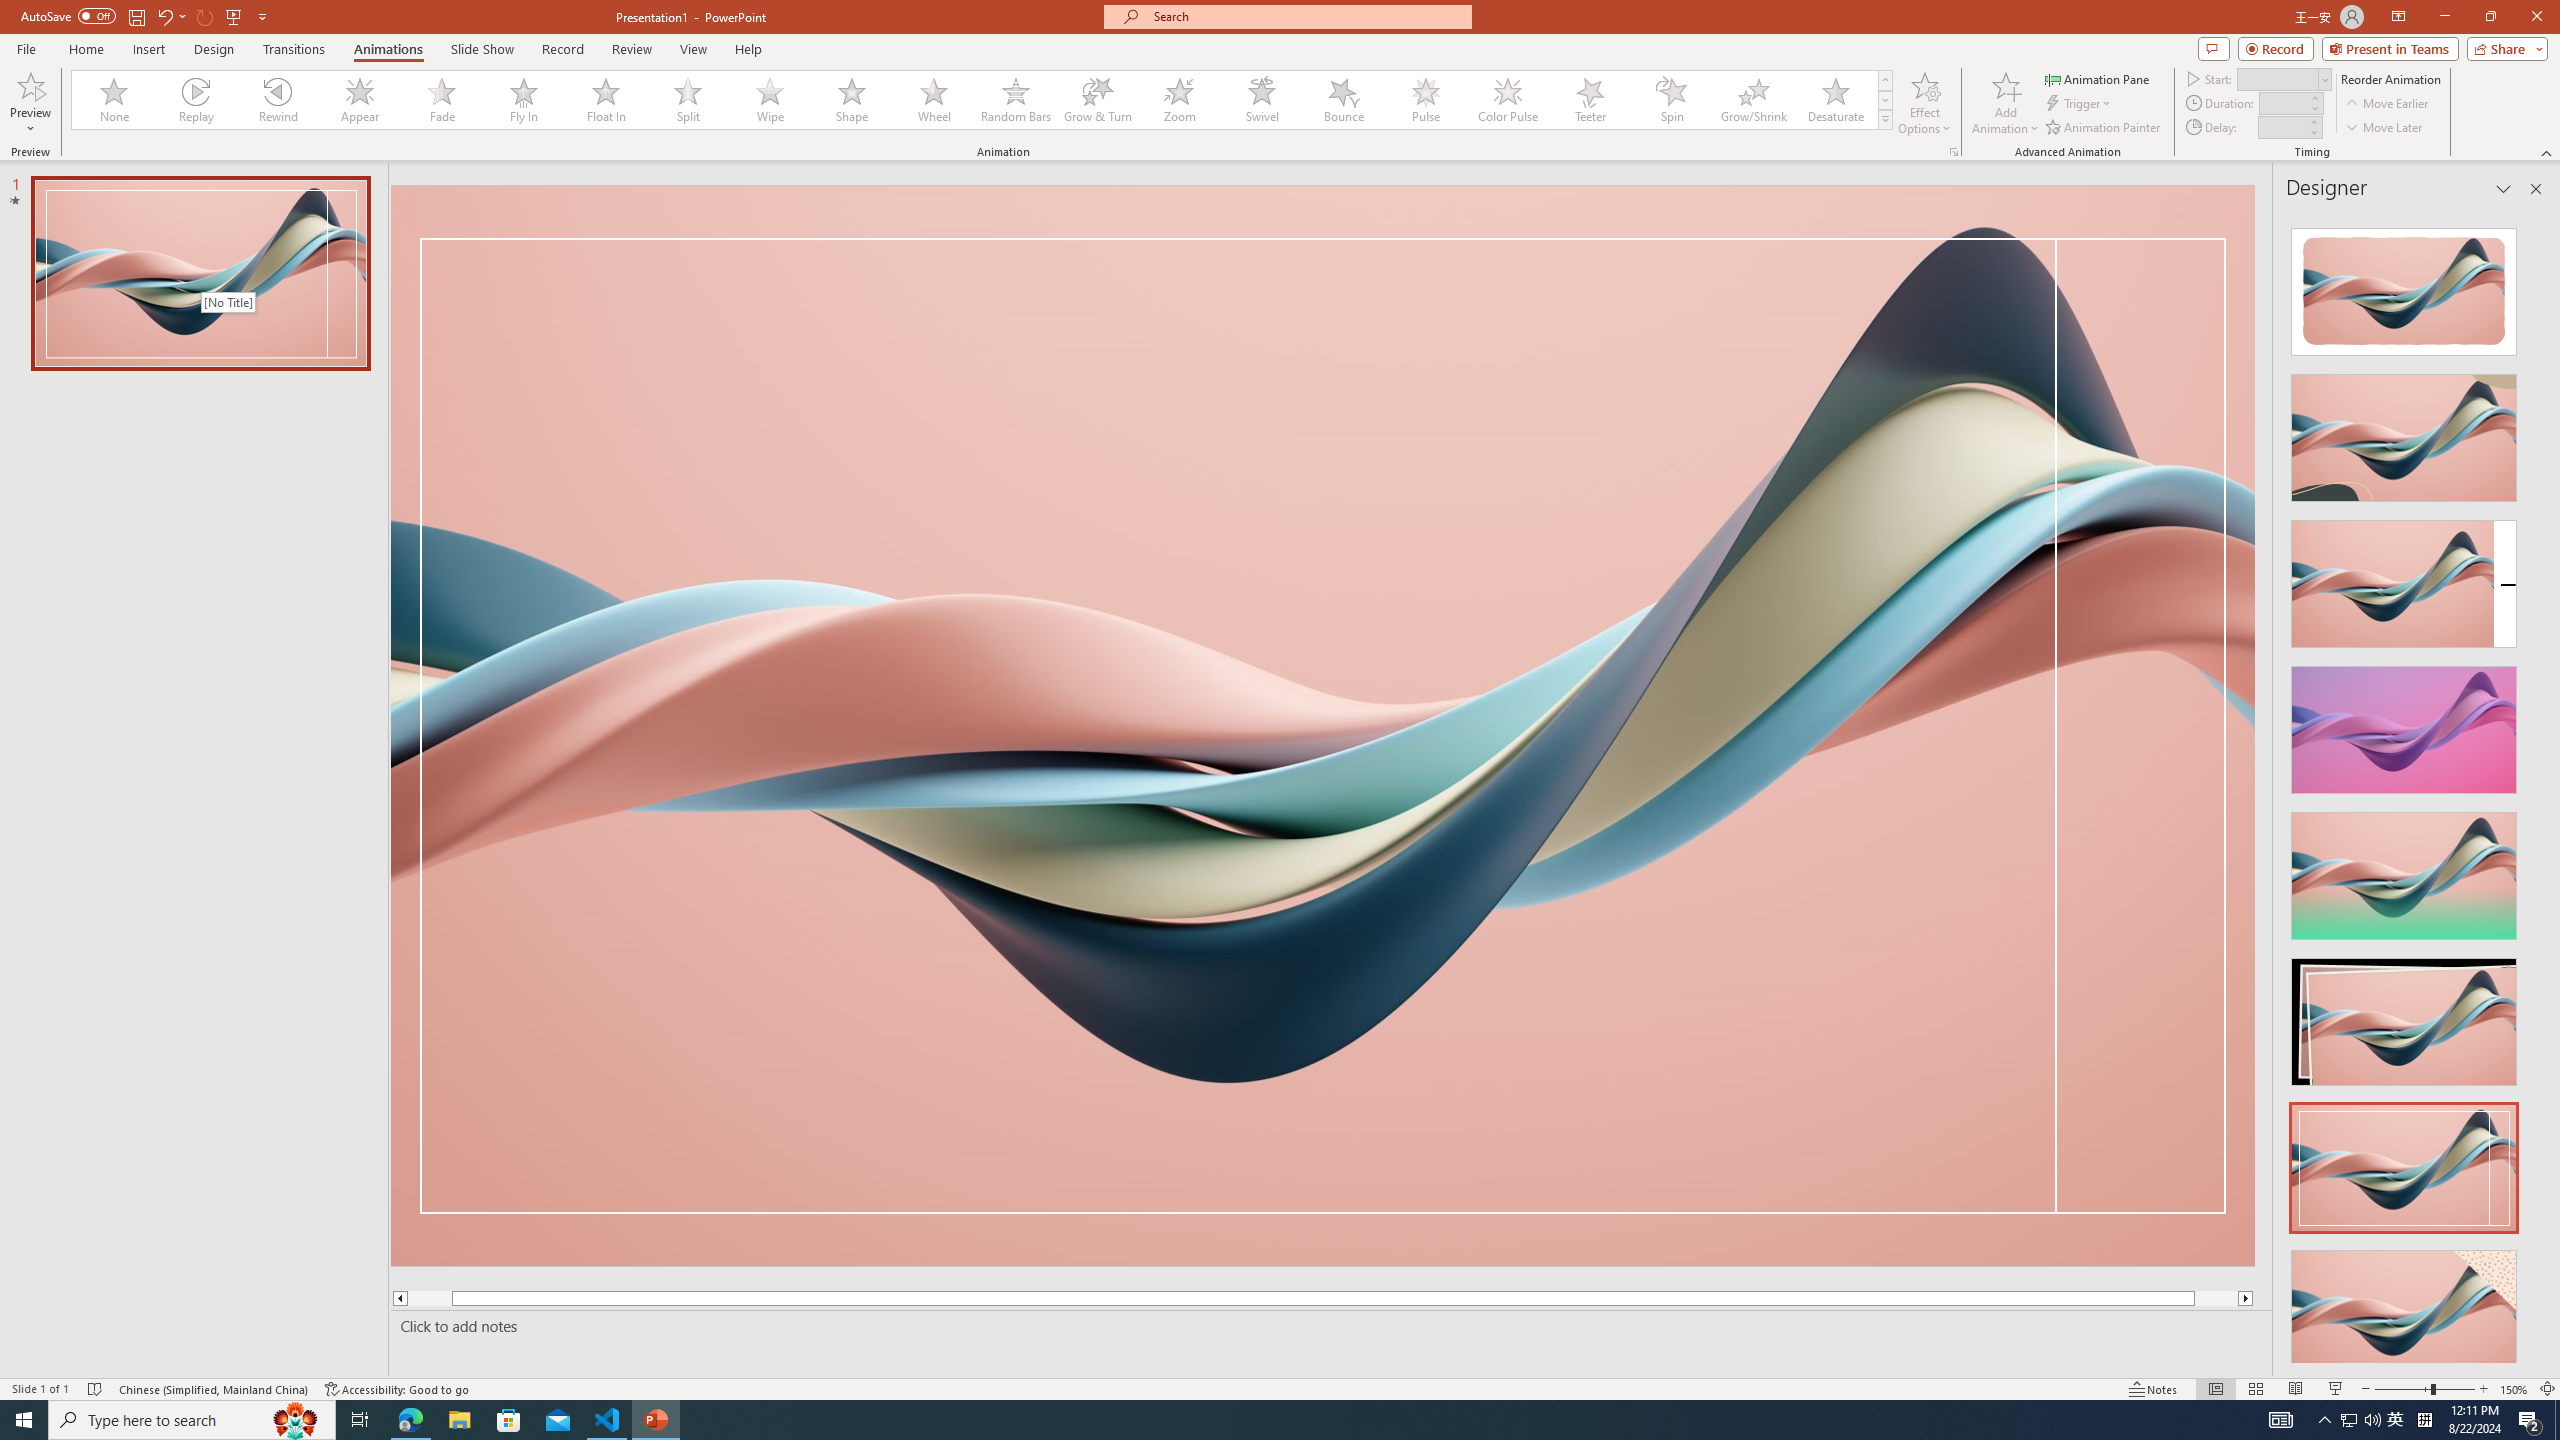 The height and width of the screenshot is (1440, 2560). I want to click on Grow/Shrink, so click(1753, 100).